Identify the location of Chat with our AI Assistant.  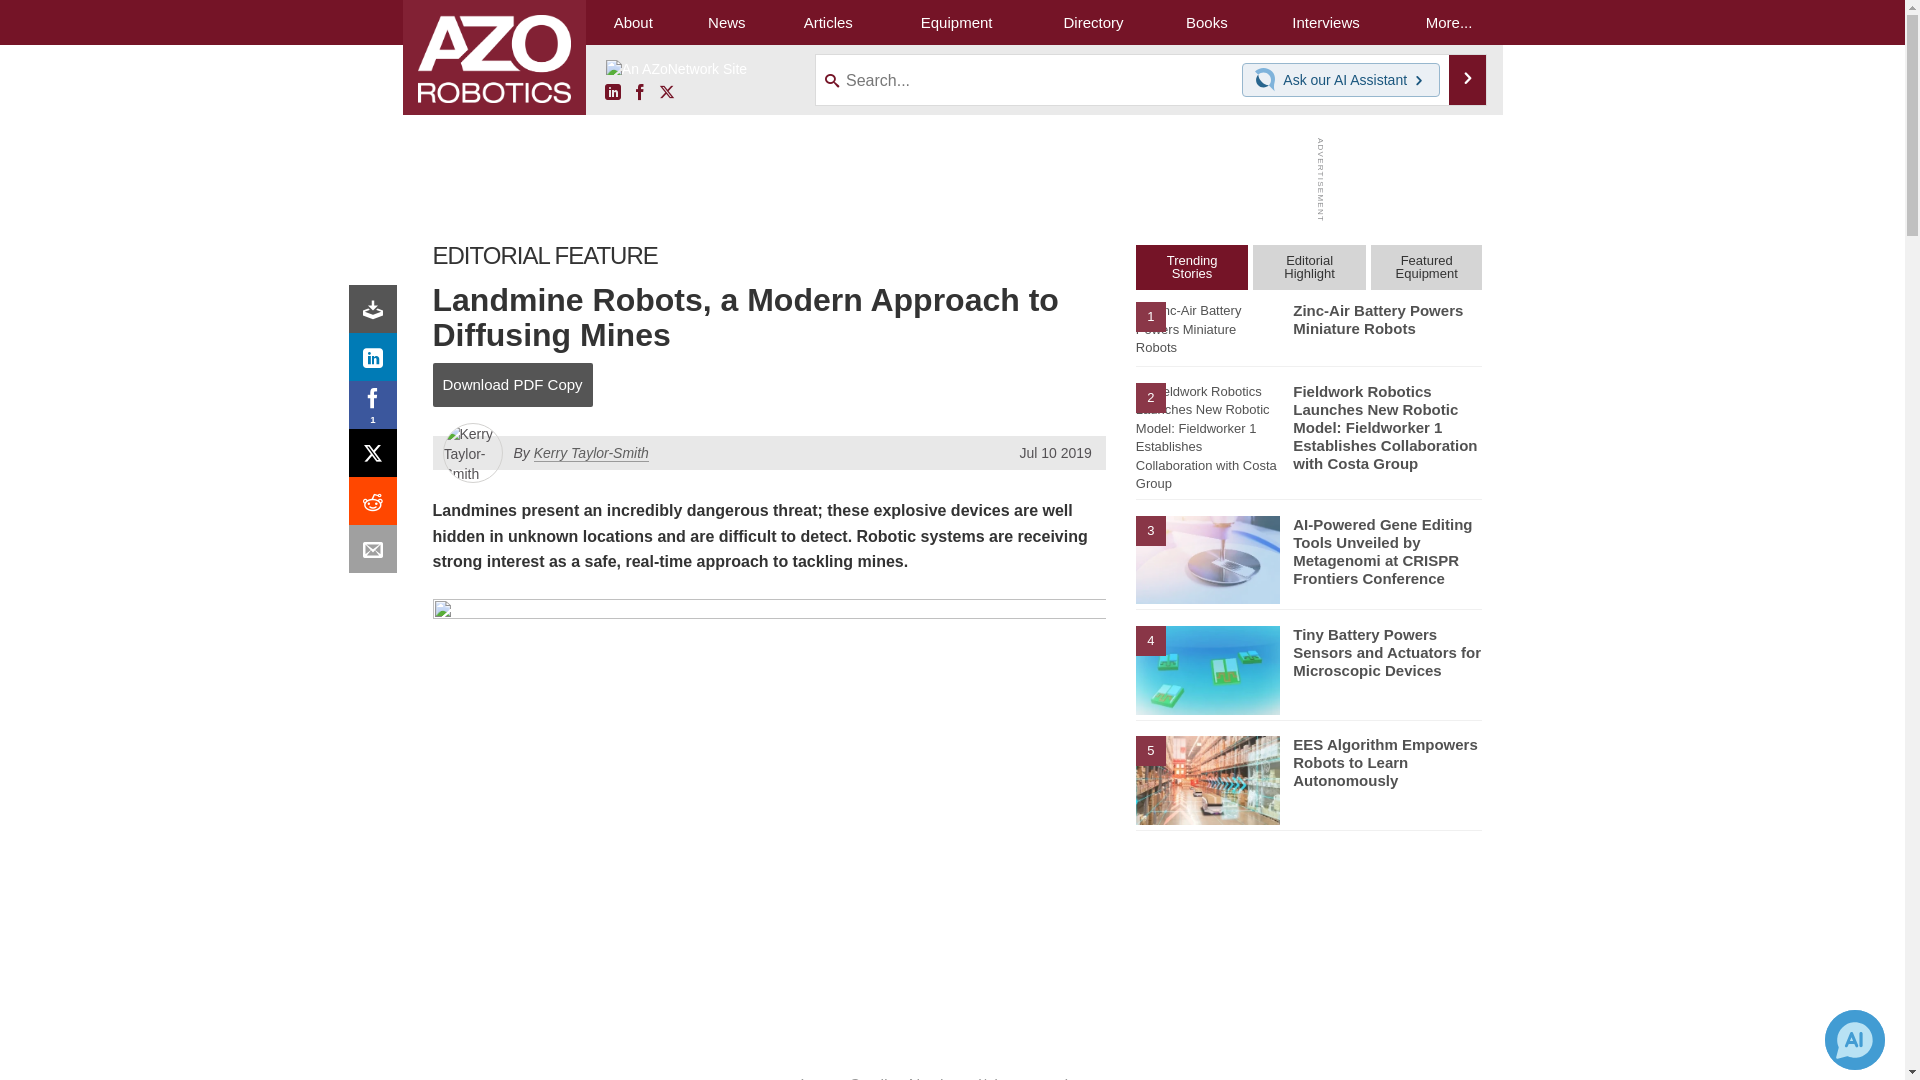
(1268, 80).